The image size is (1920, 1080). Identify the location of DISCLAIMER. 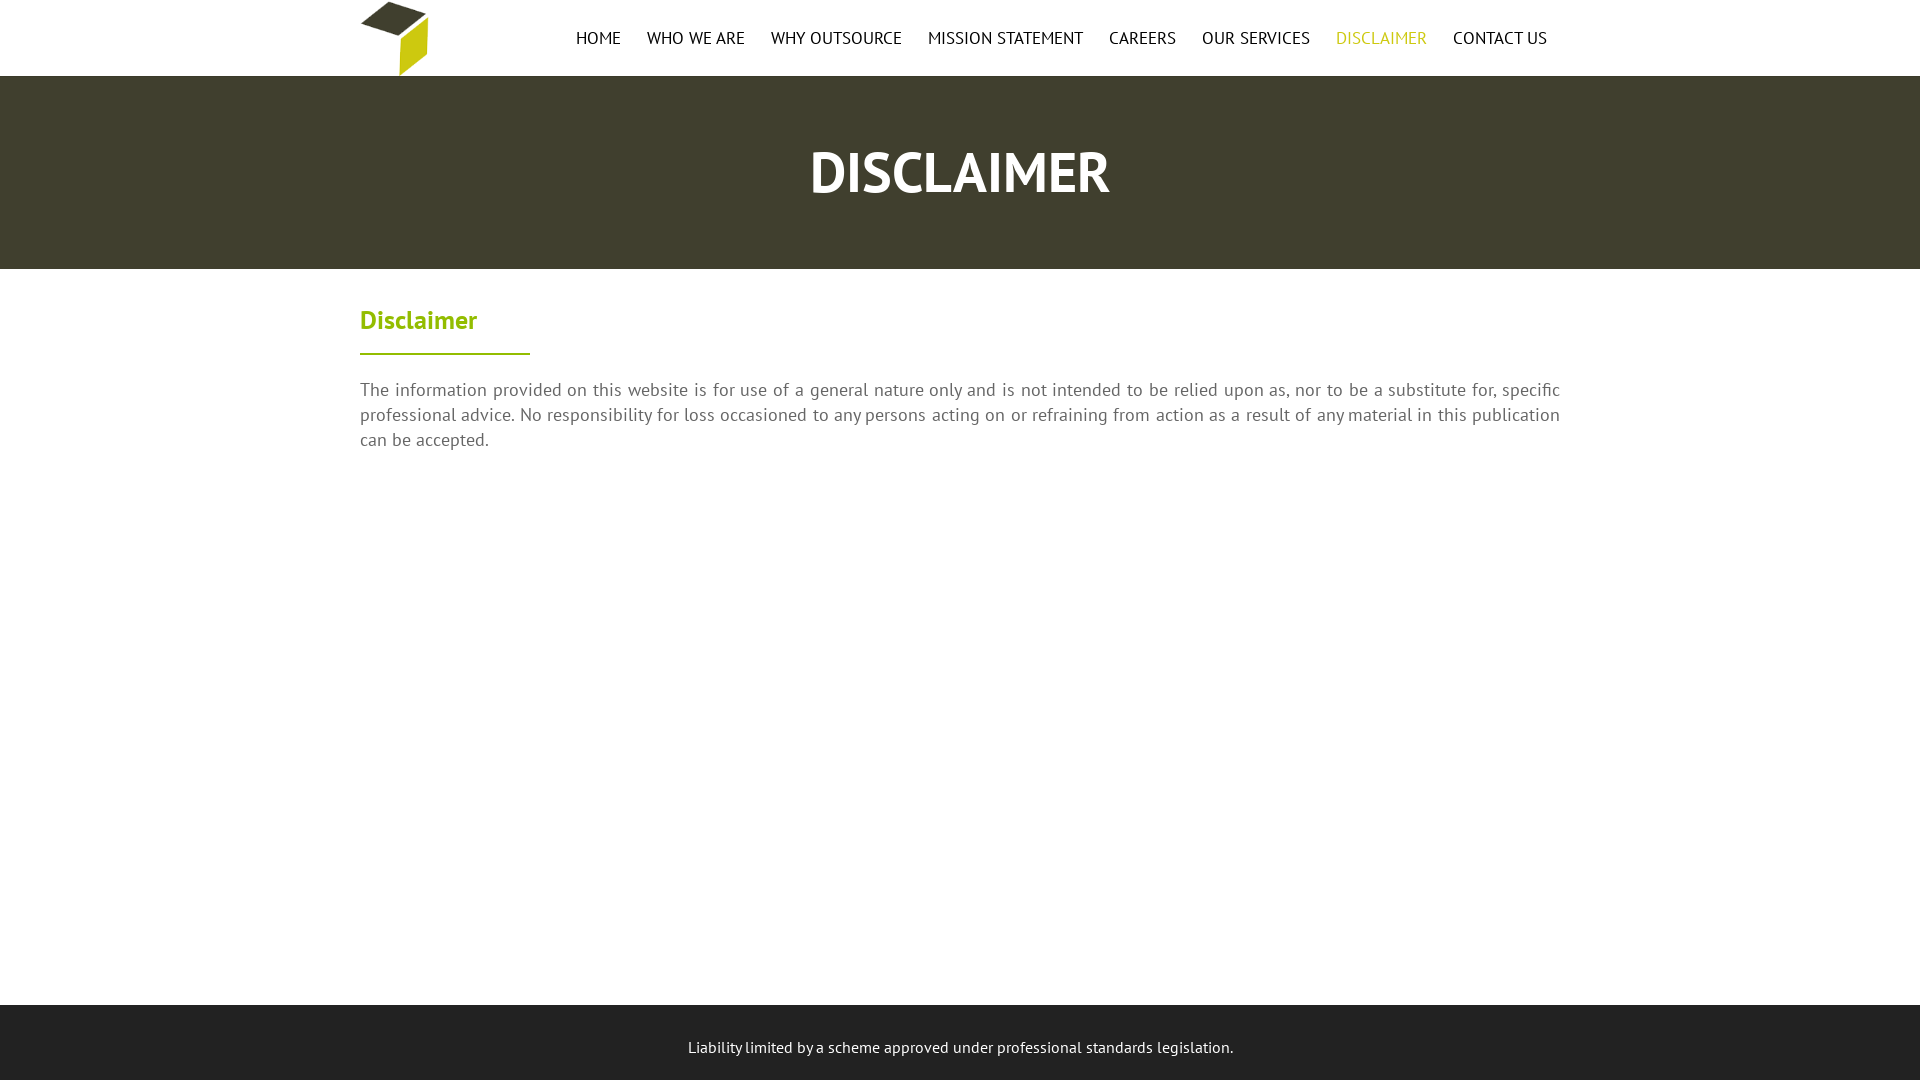
(1382, 38).